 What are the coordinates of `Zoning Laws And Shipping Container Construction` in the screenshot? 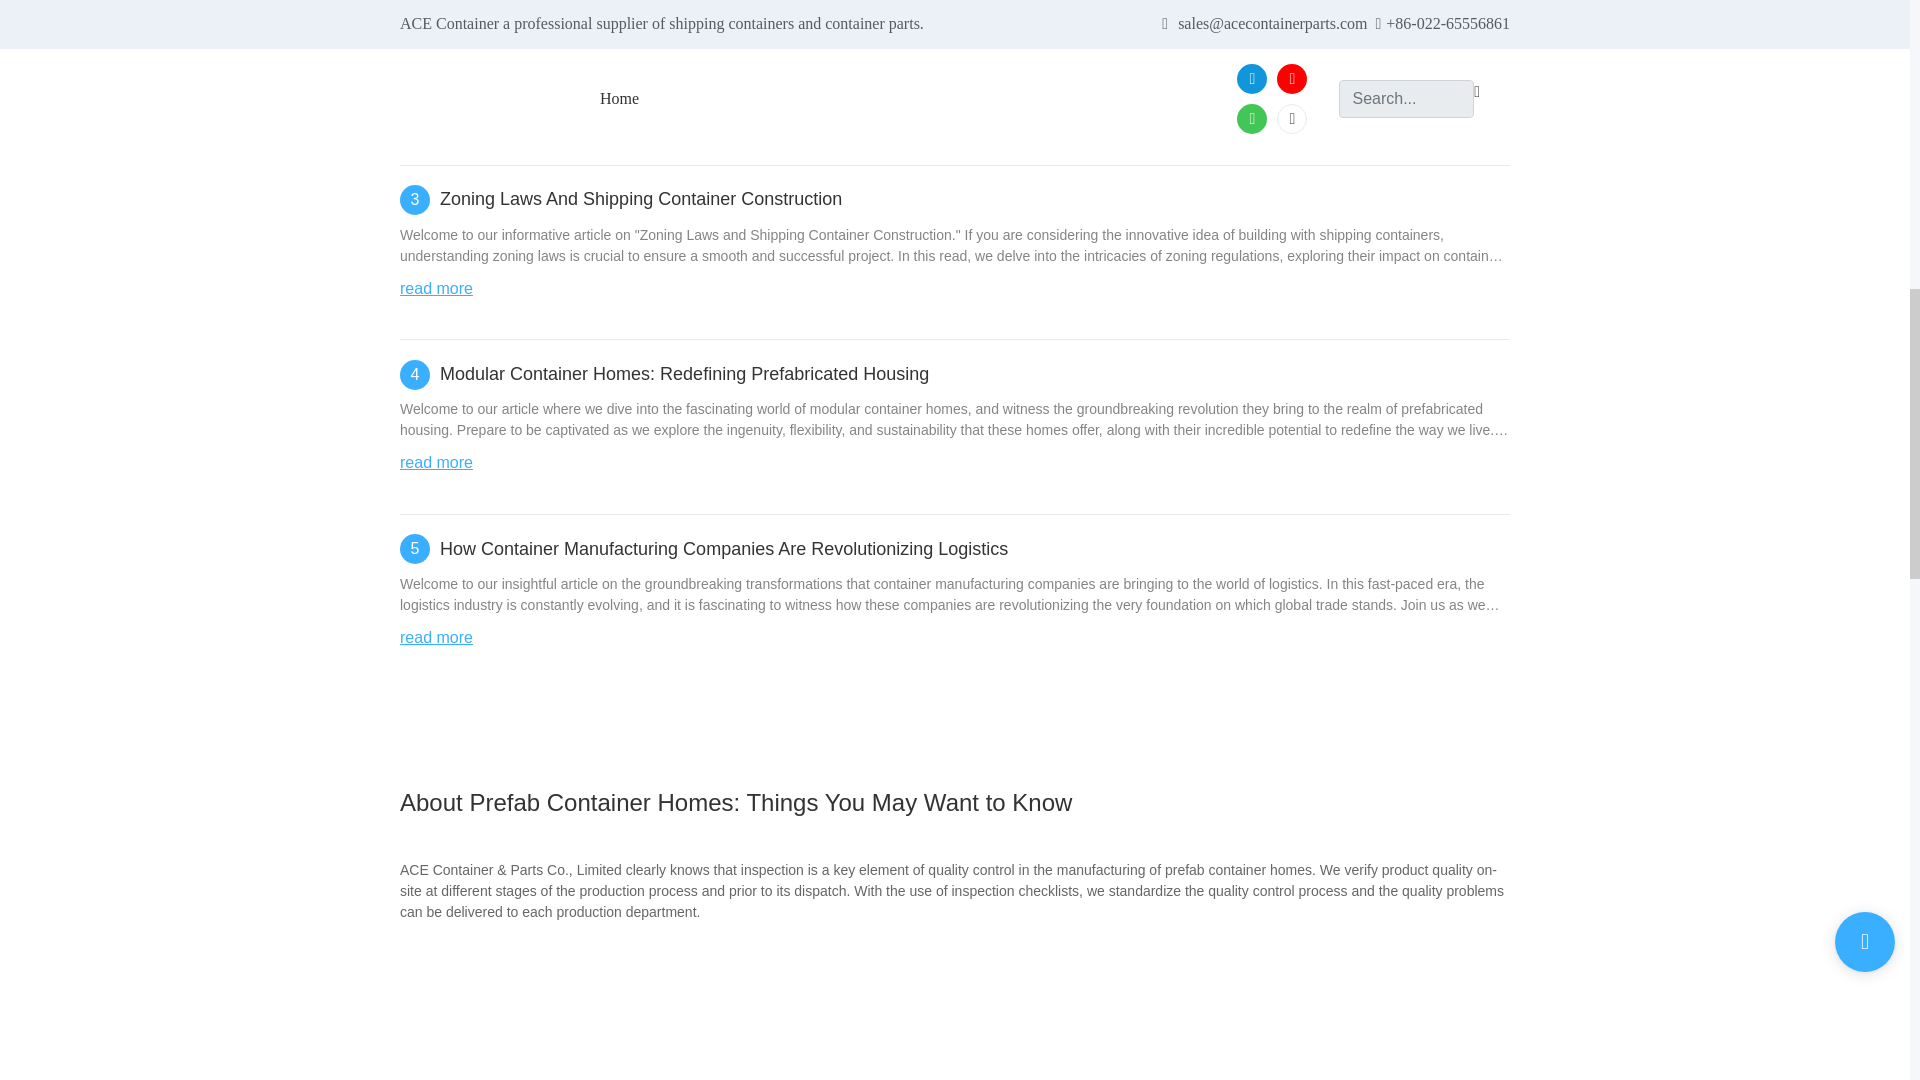 It's located at (640, 198).